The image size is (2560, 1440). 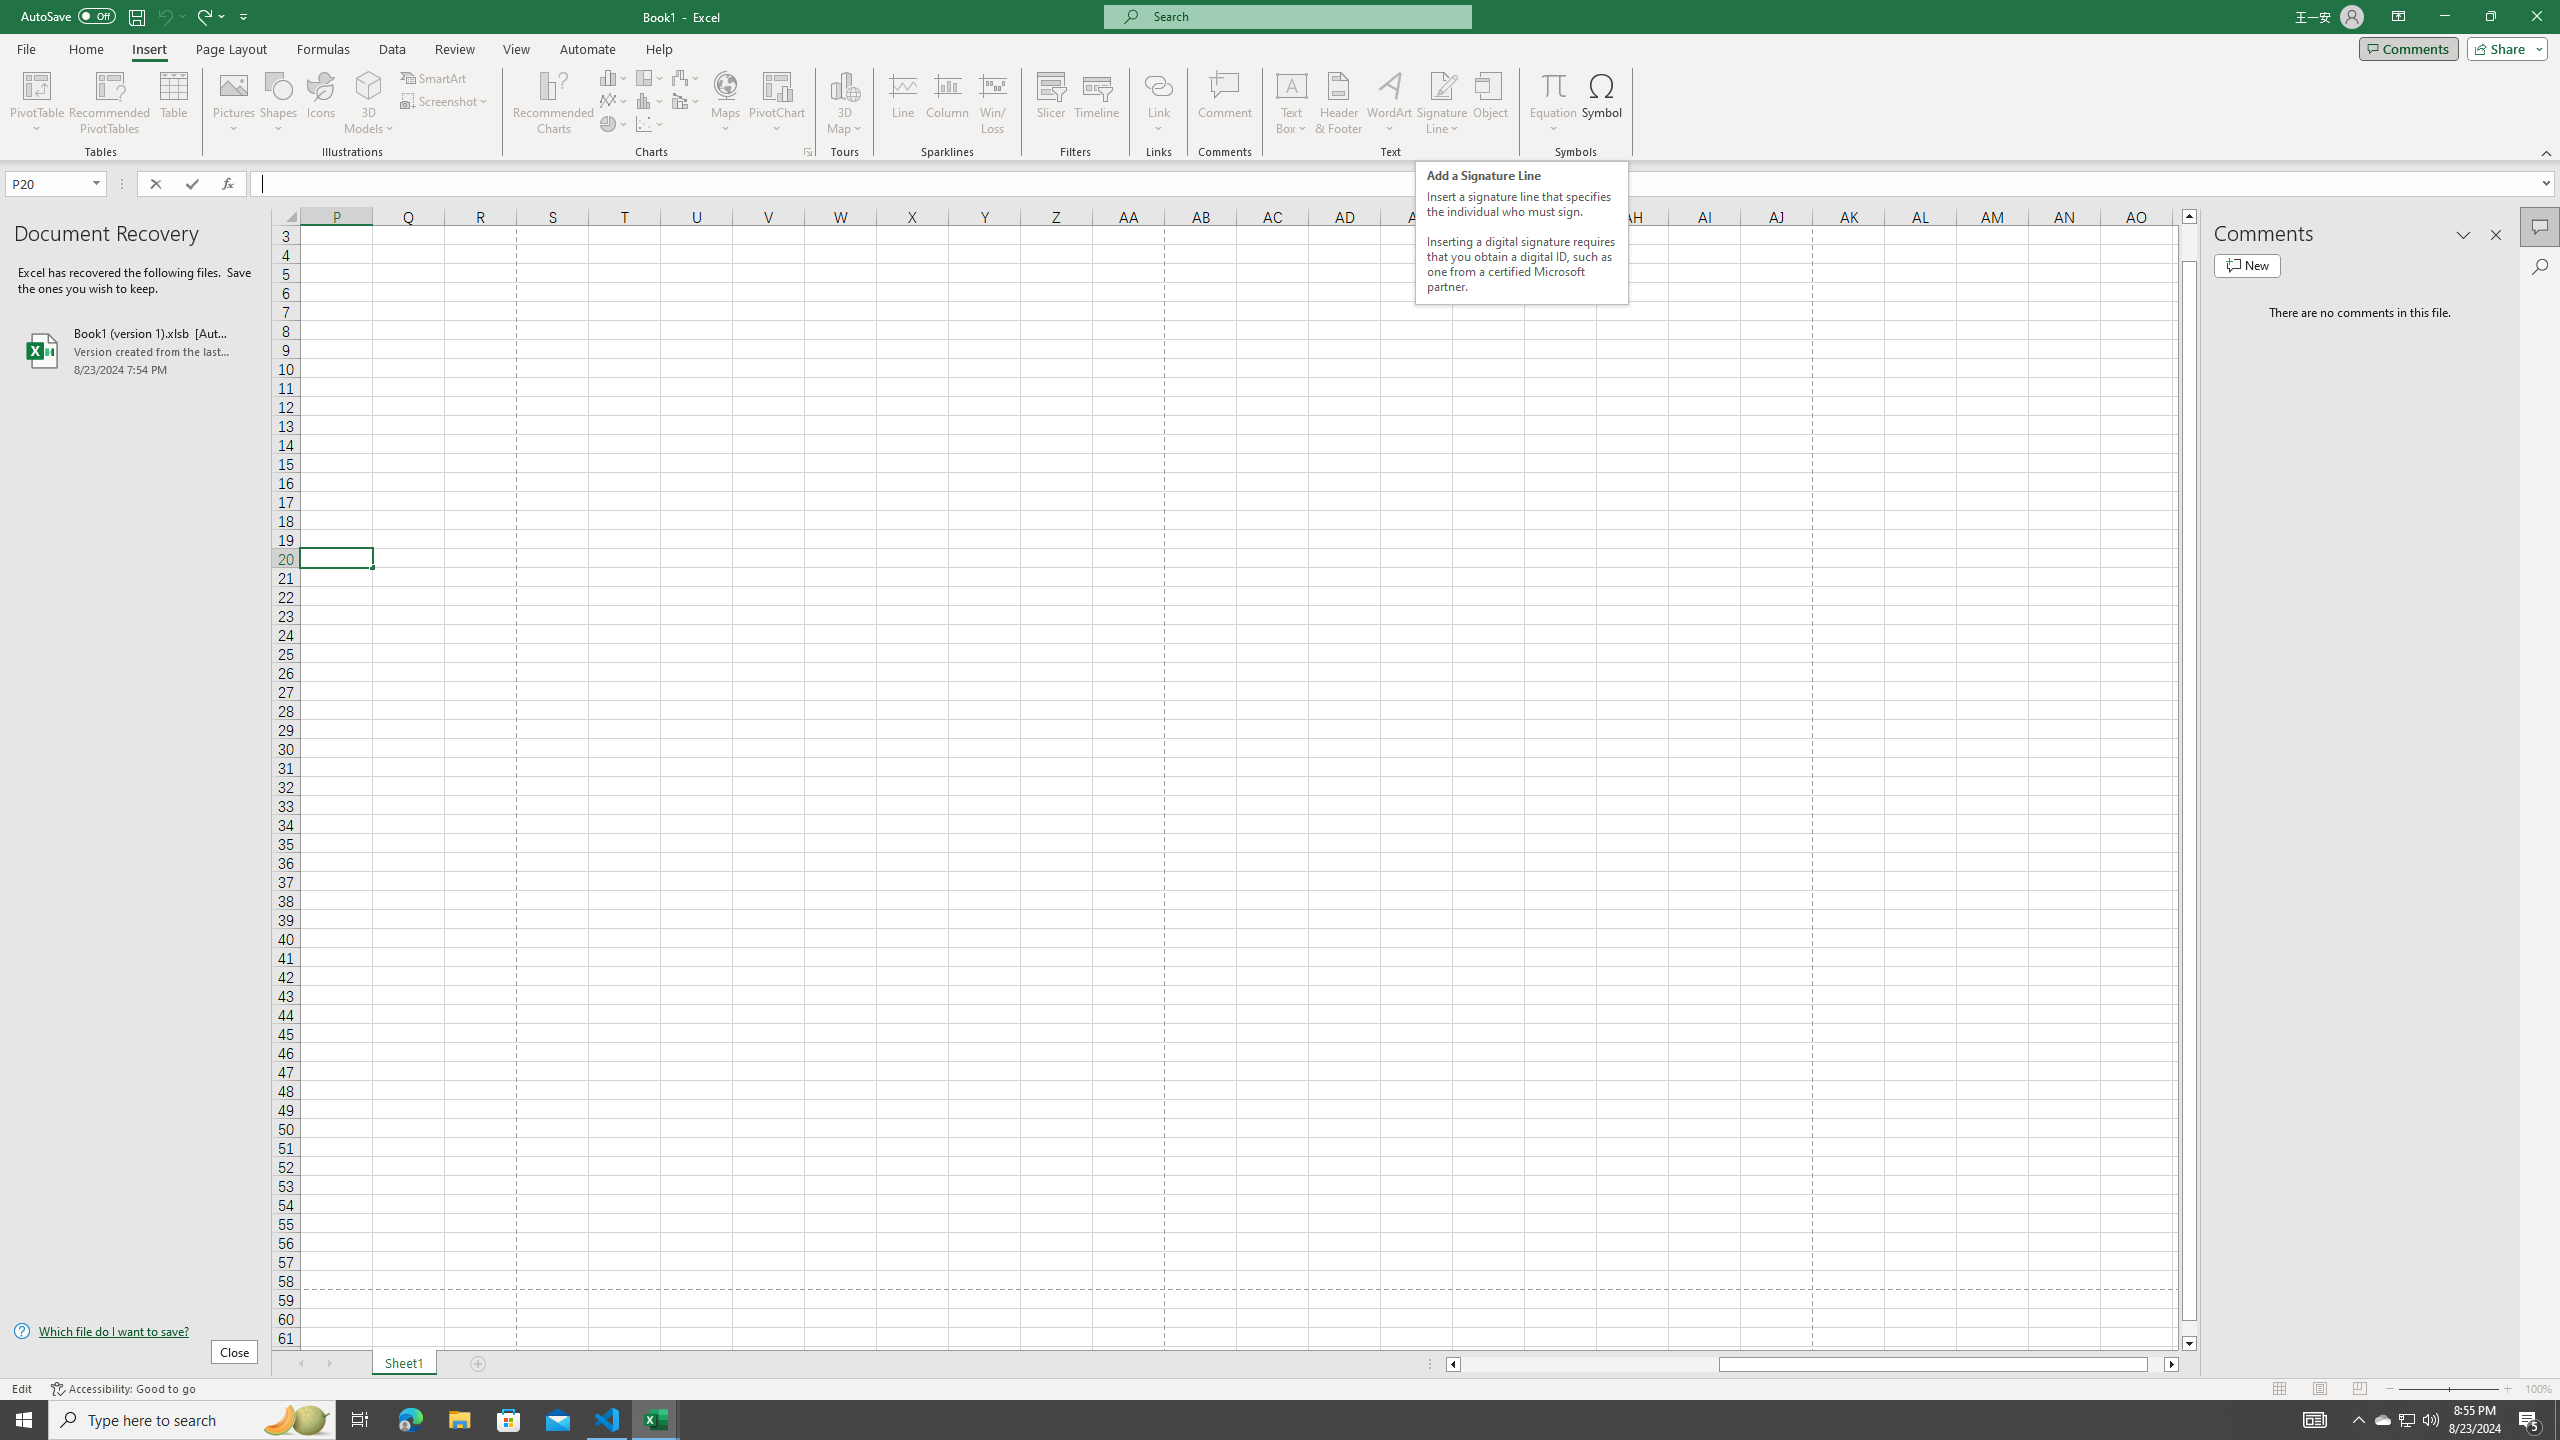 What do you see at coordinates (1554, 103) in the screenshot?
I see `Equation` at bounding box center [1554, 103].